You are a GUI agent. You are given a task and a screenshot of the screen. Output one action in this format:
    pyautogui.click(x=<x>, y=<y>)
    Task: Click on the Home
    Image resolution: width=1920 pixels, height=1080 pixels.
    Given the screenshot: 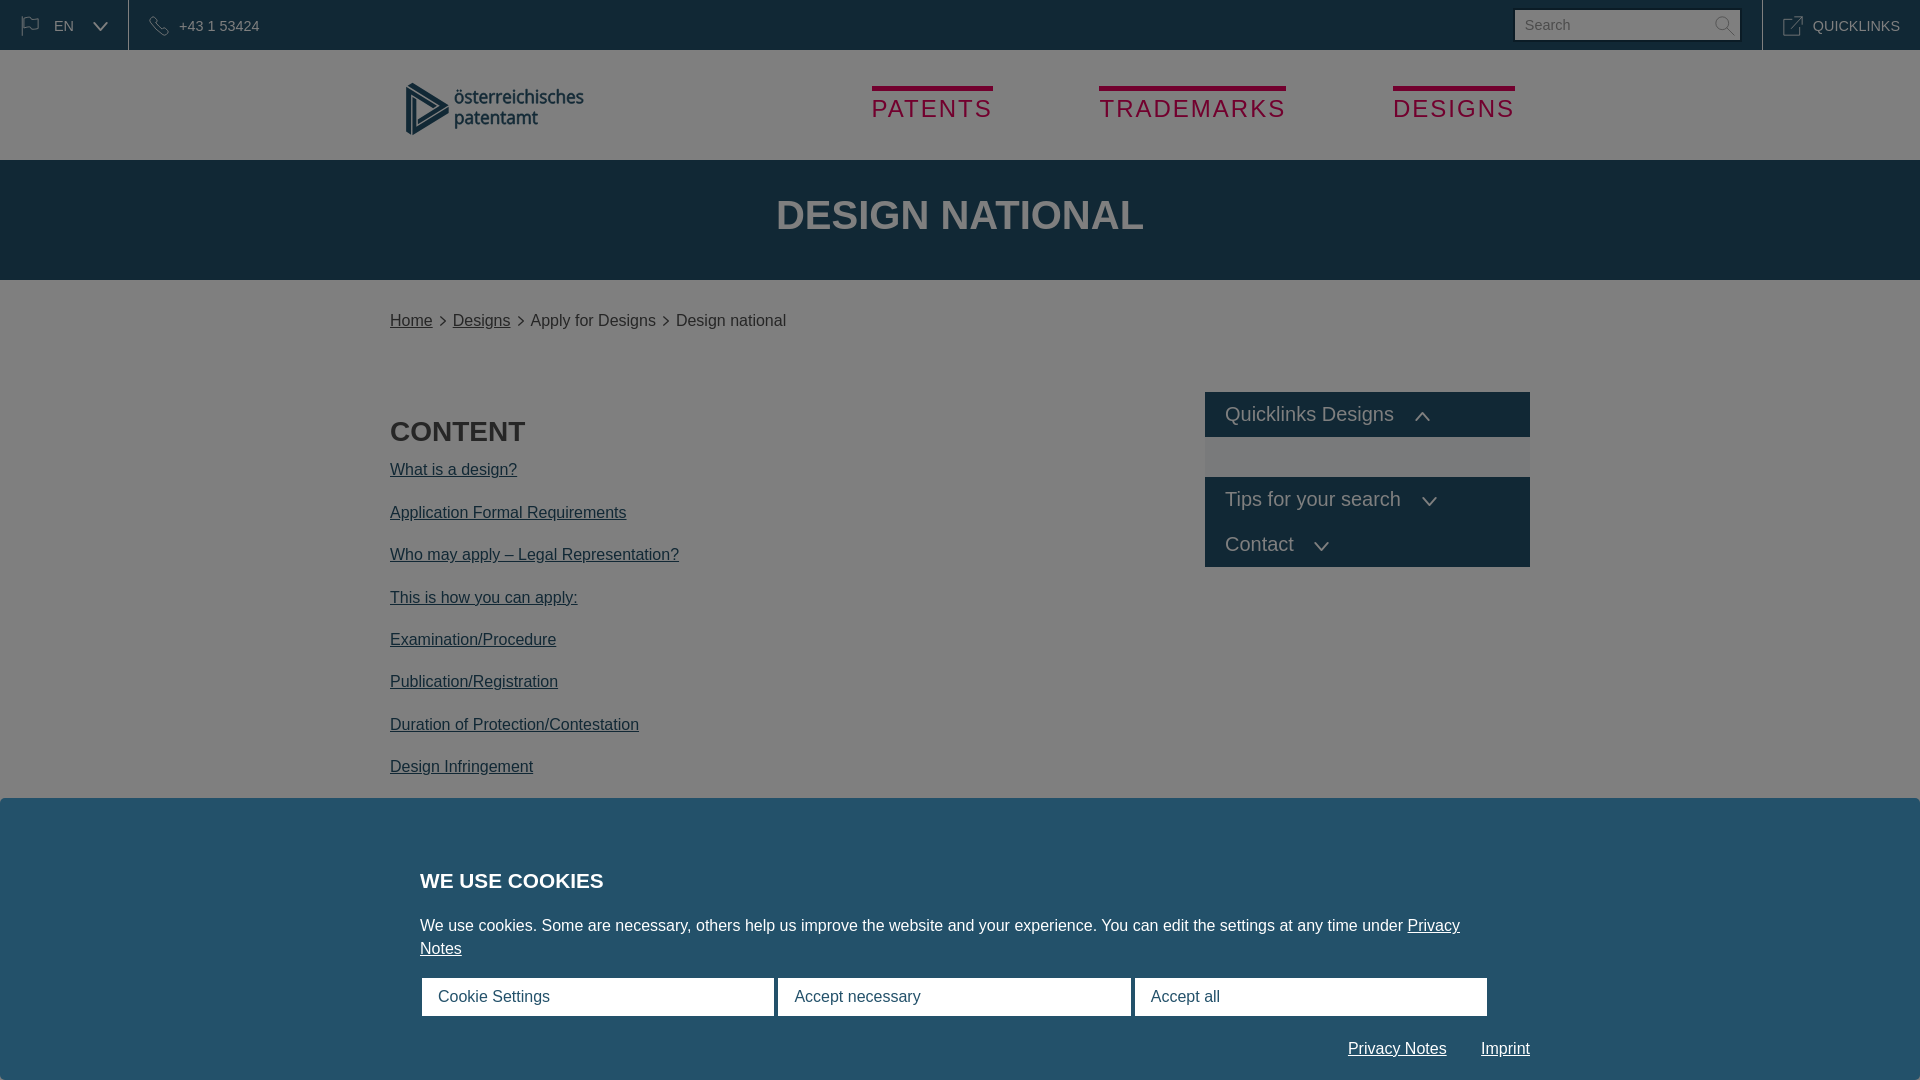 What is the action you would take?
    pyautogui.click(x=411, y=320)
    